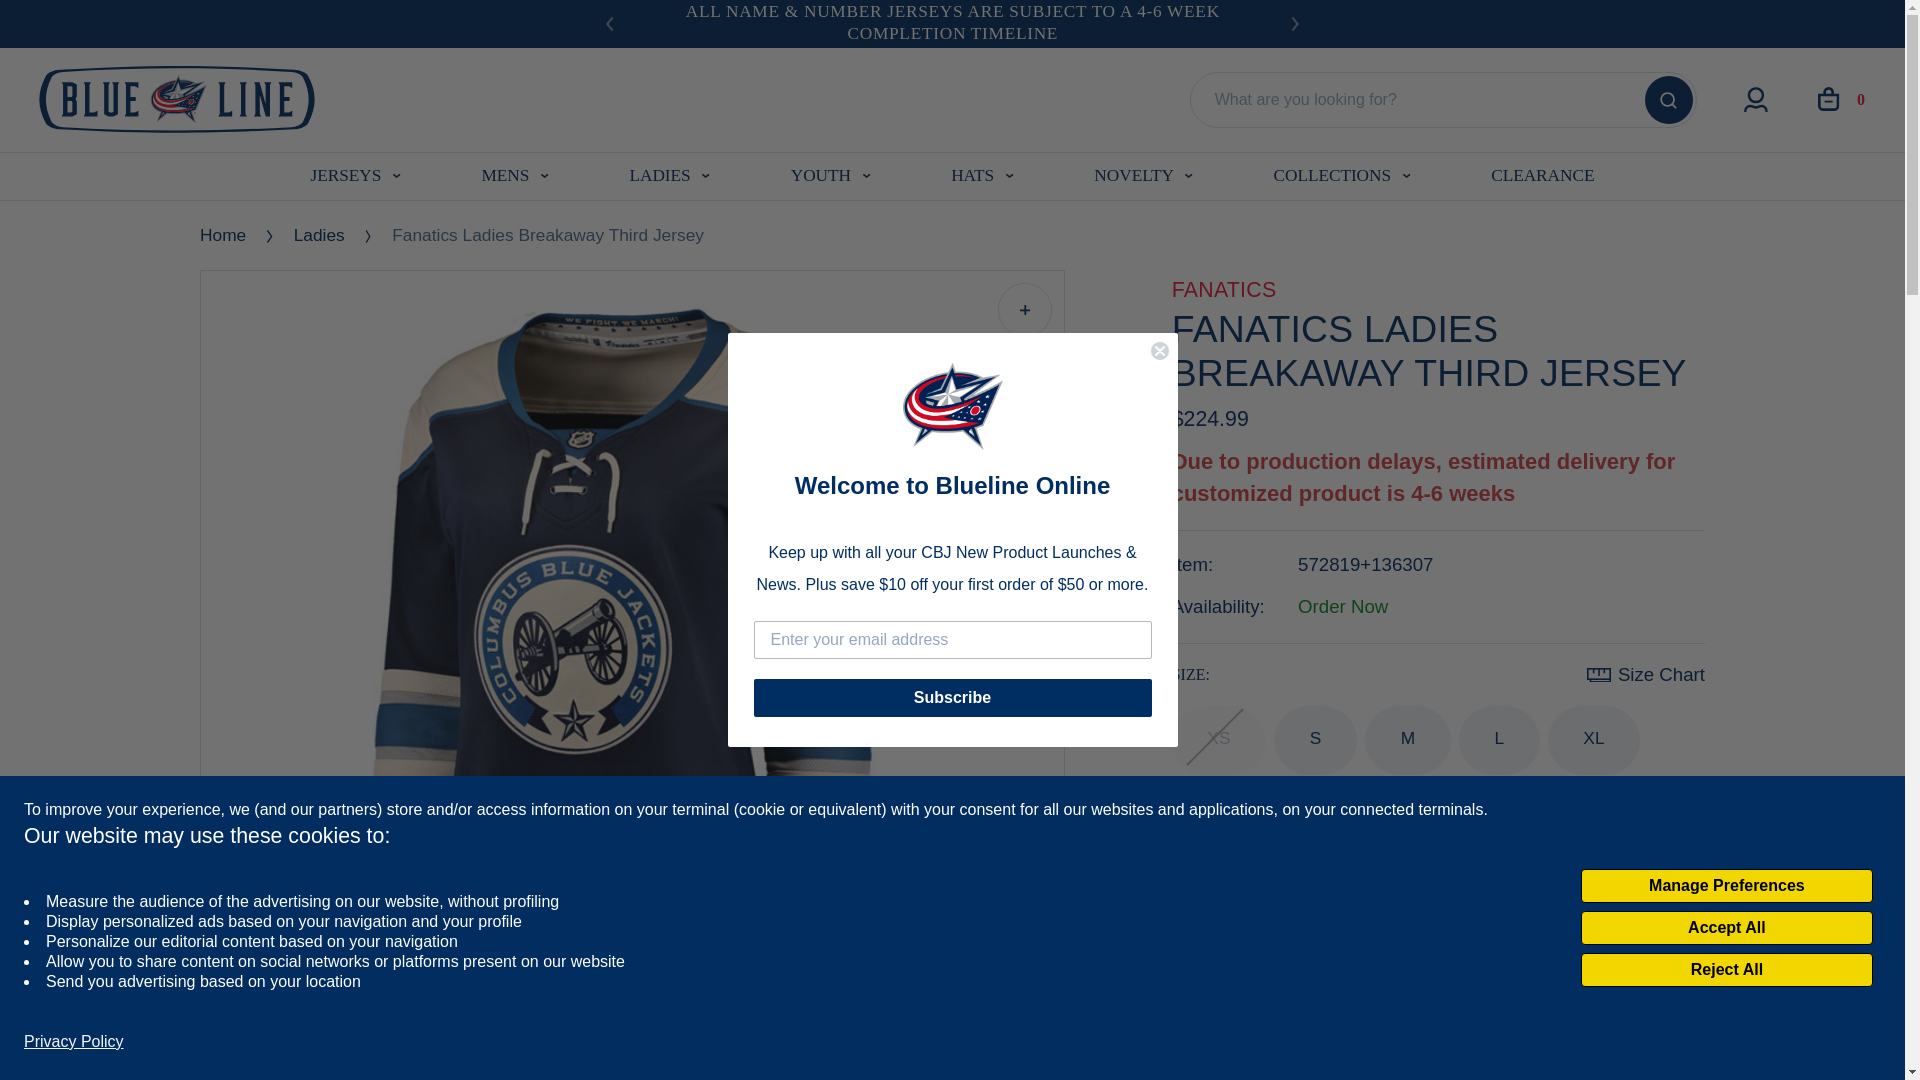 The image size is (1920, 1080). Describe the element at coordinates (1841, 99) in the screenshot. I see `0` at that location.